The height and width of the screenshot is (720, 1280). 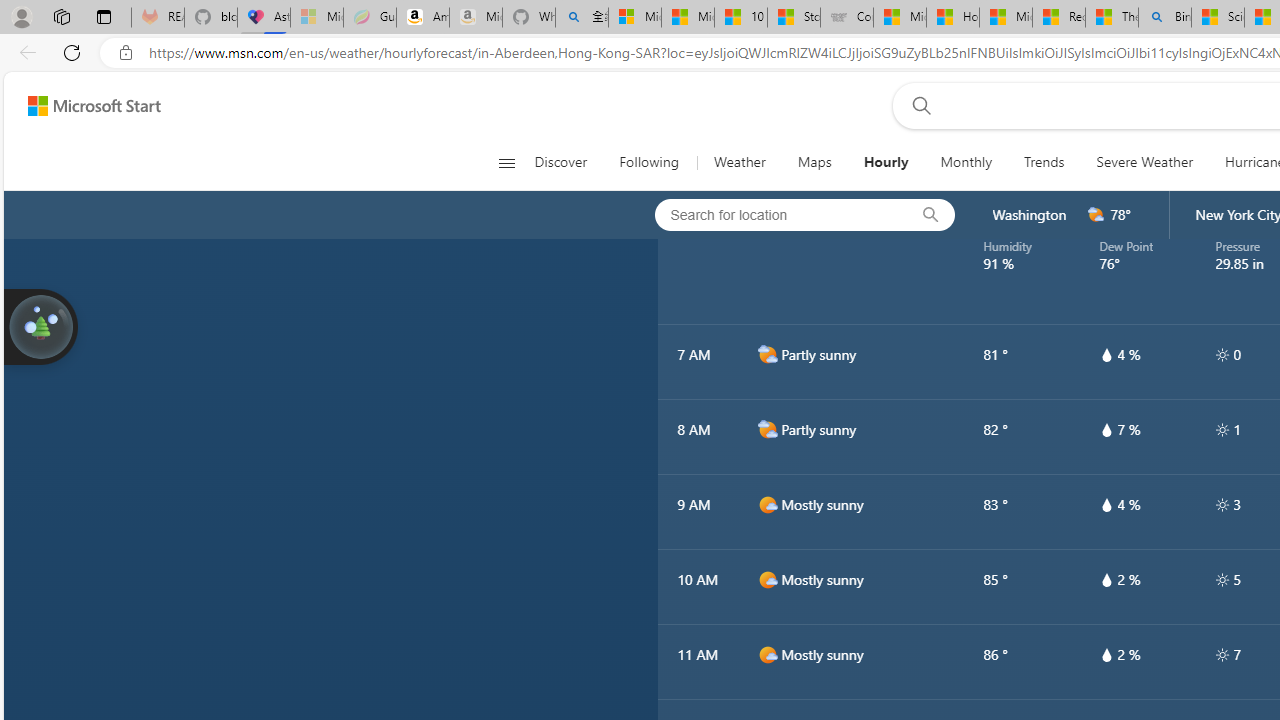 What do you see at coordinates (264, 18) in the screenshot?
I see `Asthma Inhalers: Names and Types` at bounding box center [264, 18].